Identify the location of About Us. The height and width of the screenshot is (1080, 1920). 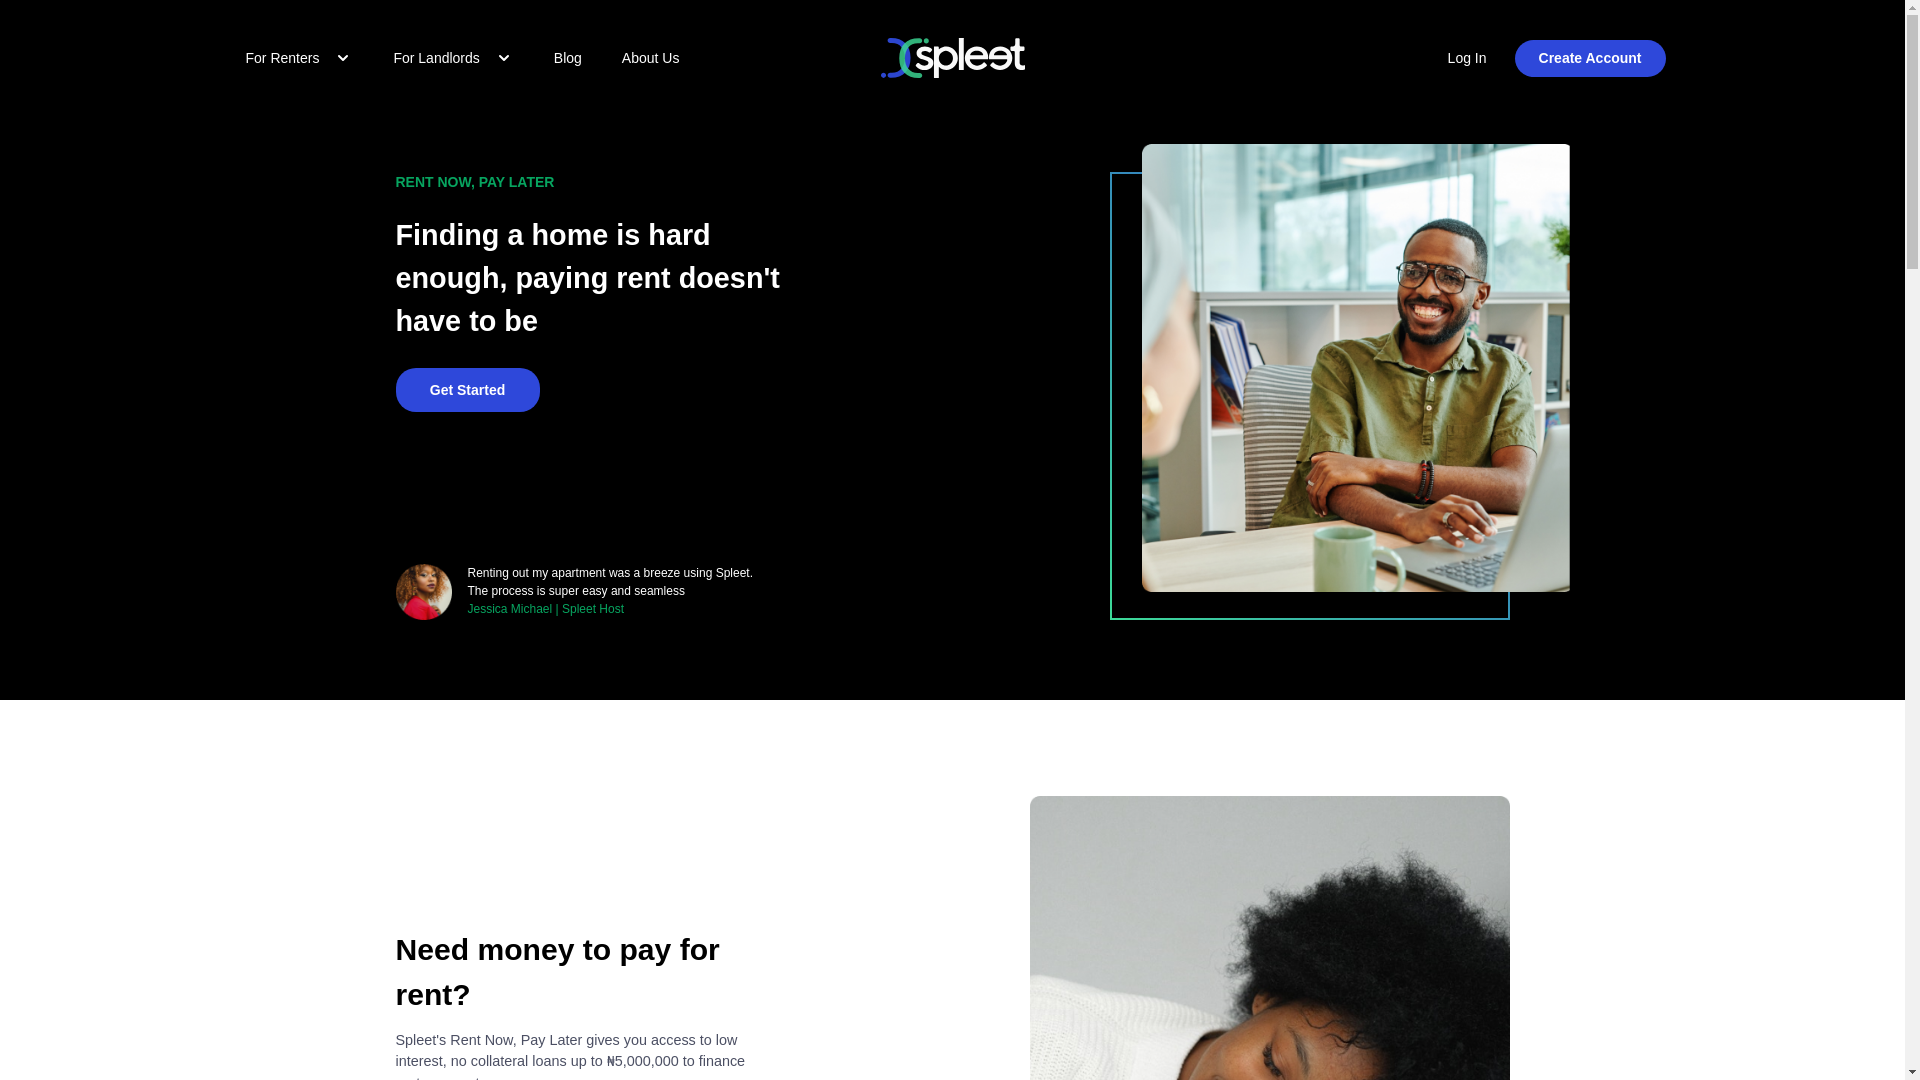
(650, 57).